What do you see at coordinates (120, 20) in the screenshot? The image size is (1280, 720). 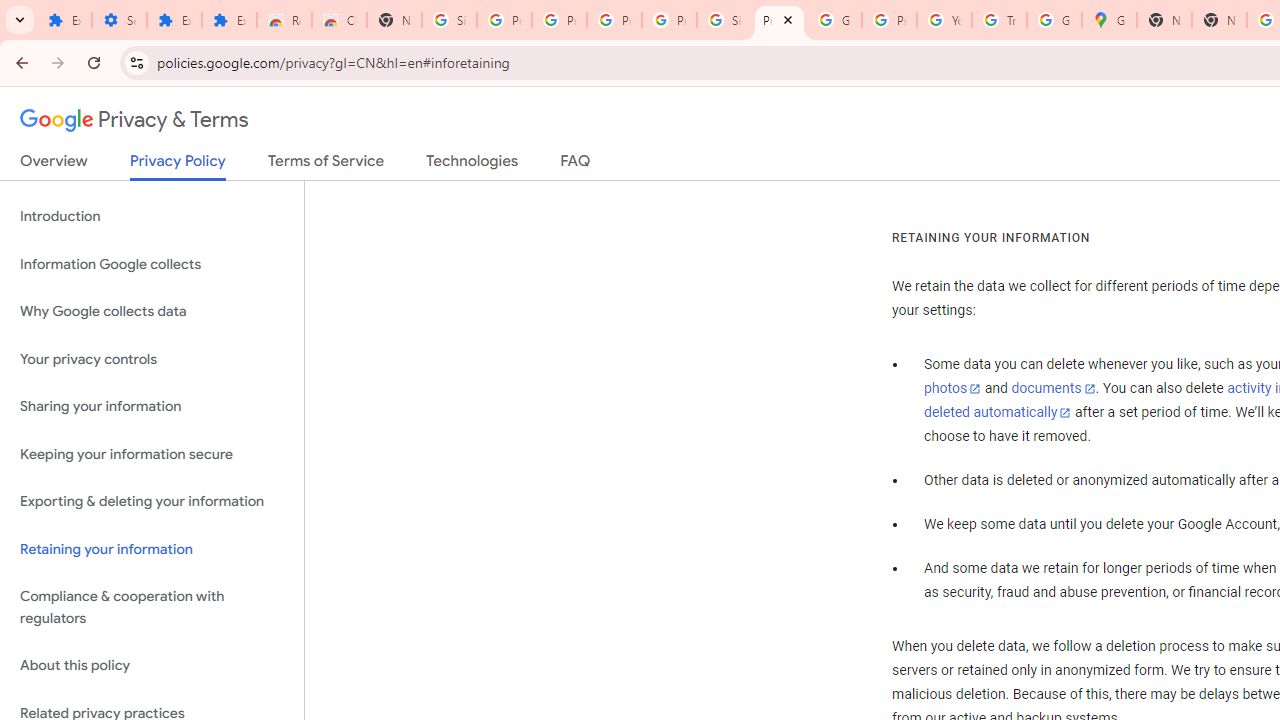 I see `Settings` at bounding box center [120, 20].